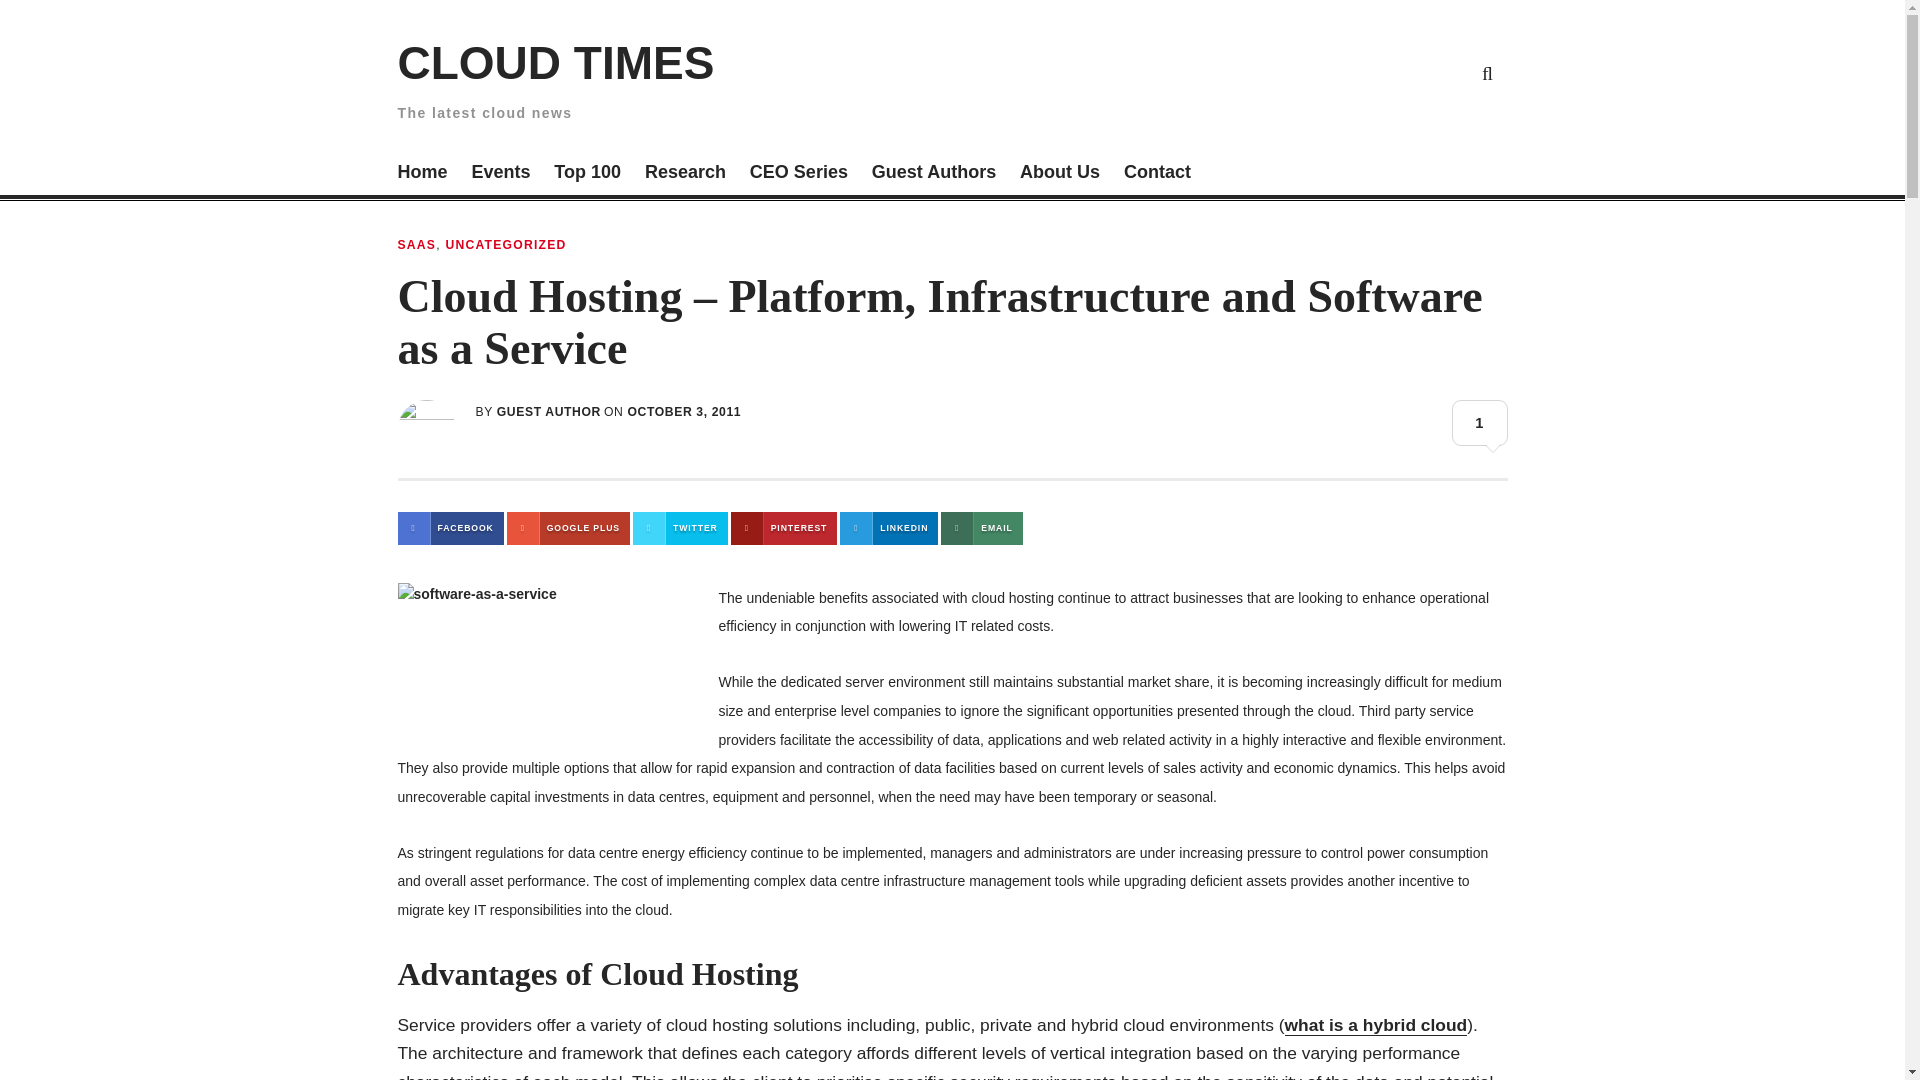  I want to click on FACEBOOK, so click(450, 528).